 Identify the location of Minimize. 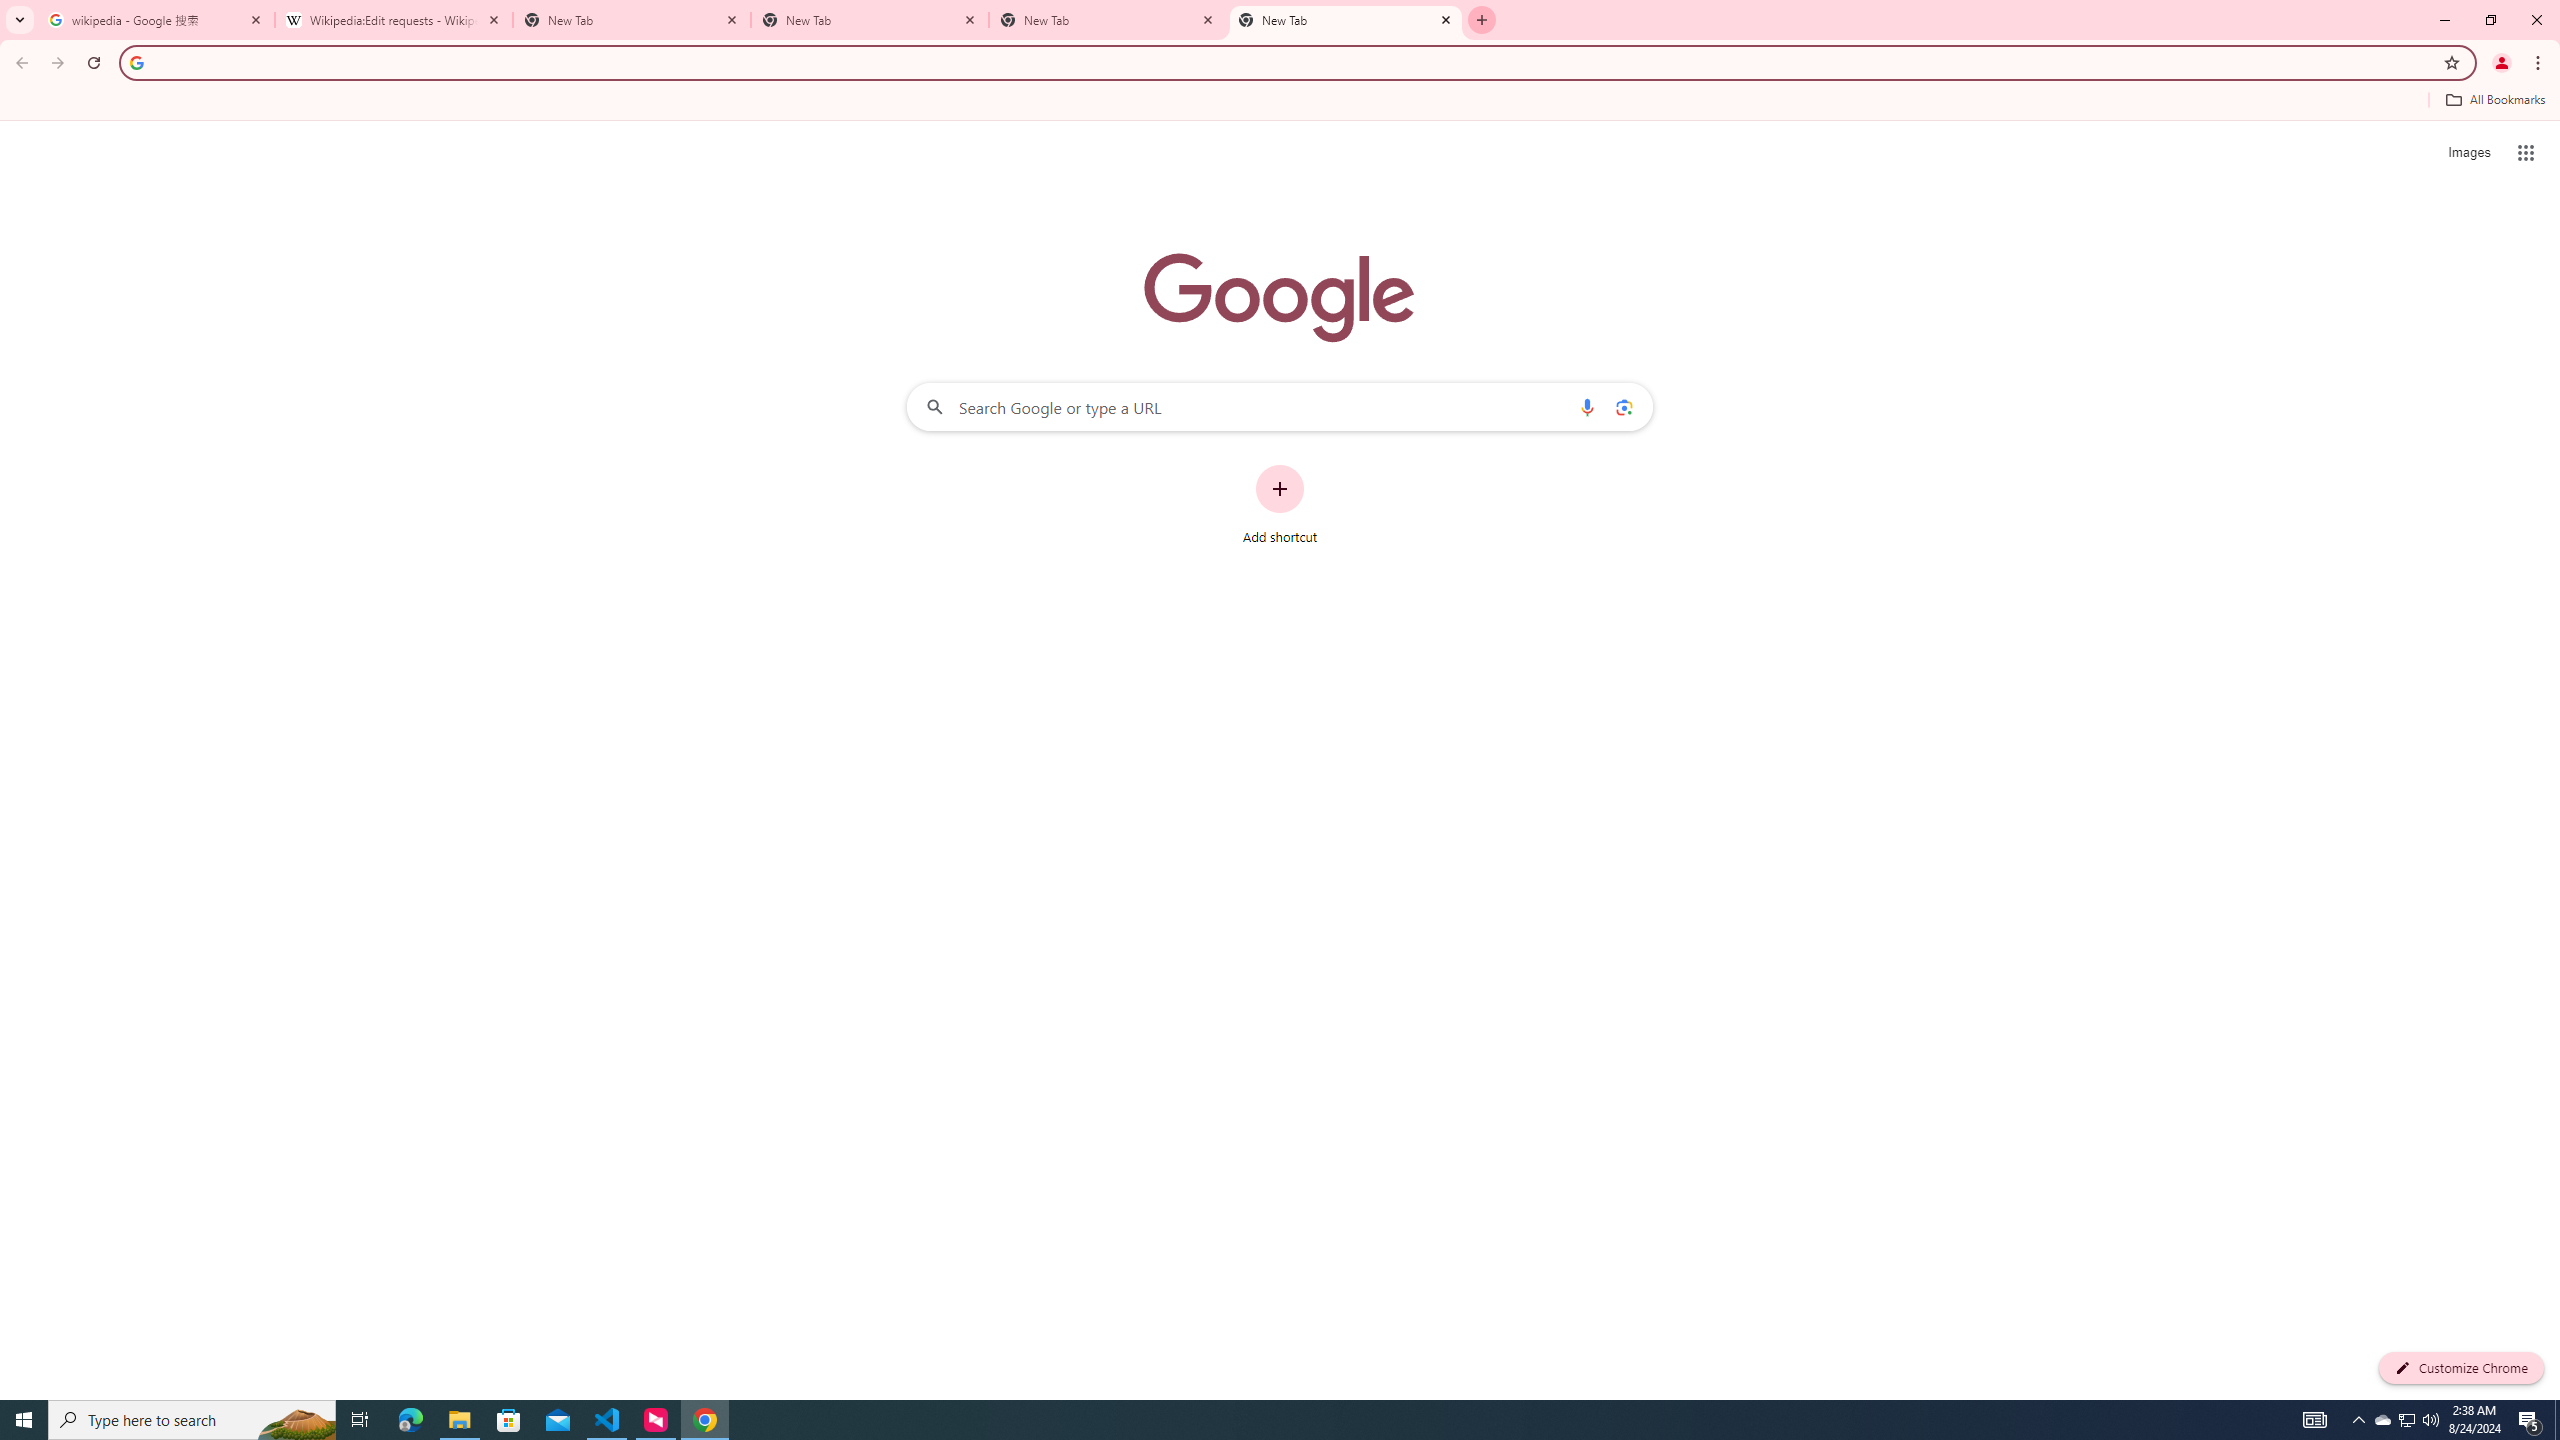
(2444, 20).